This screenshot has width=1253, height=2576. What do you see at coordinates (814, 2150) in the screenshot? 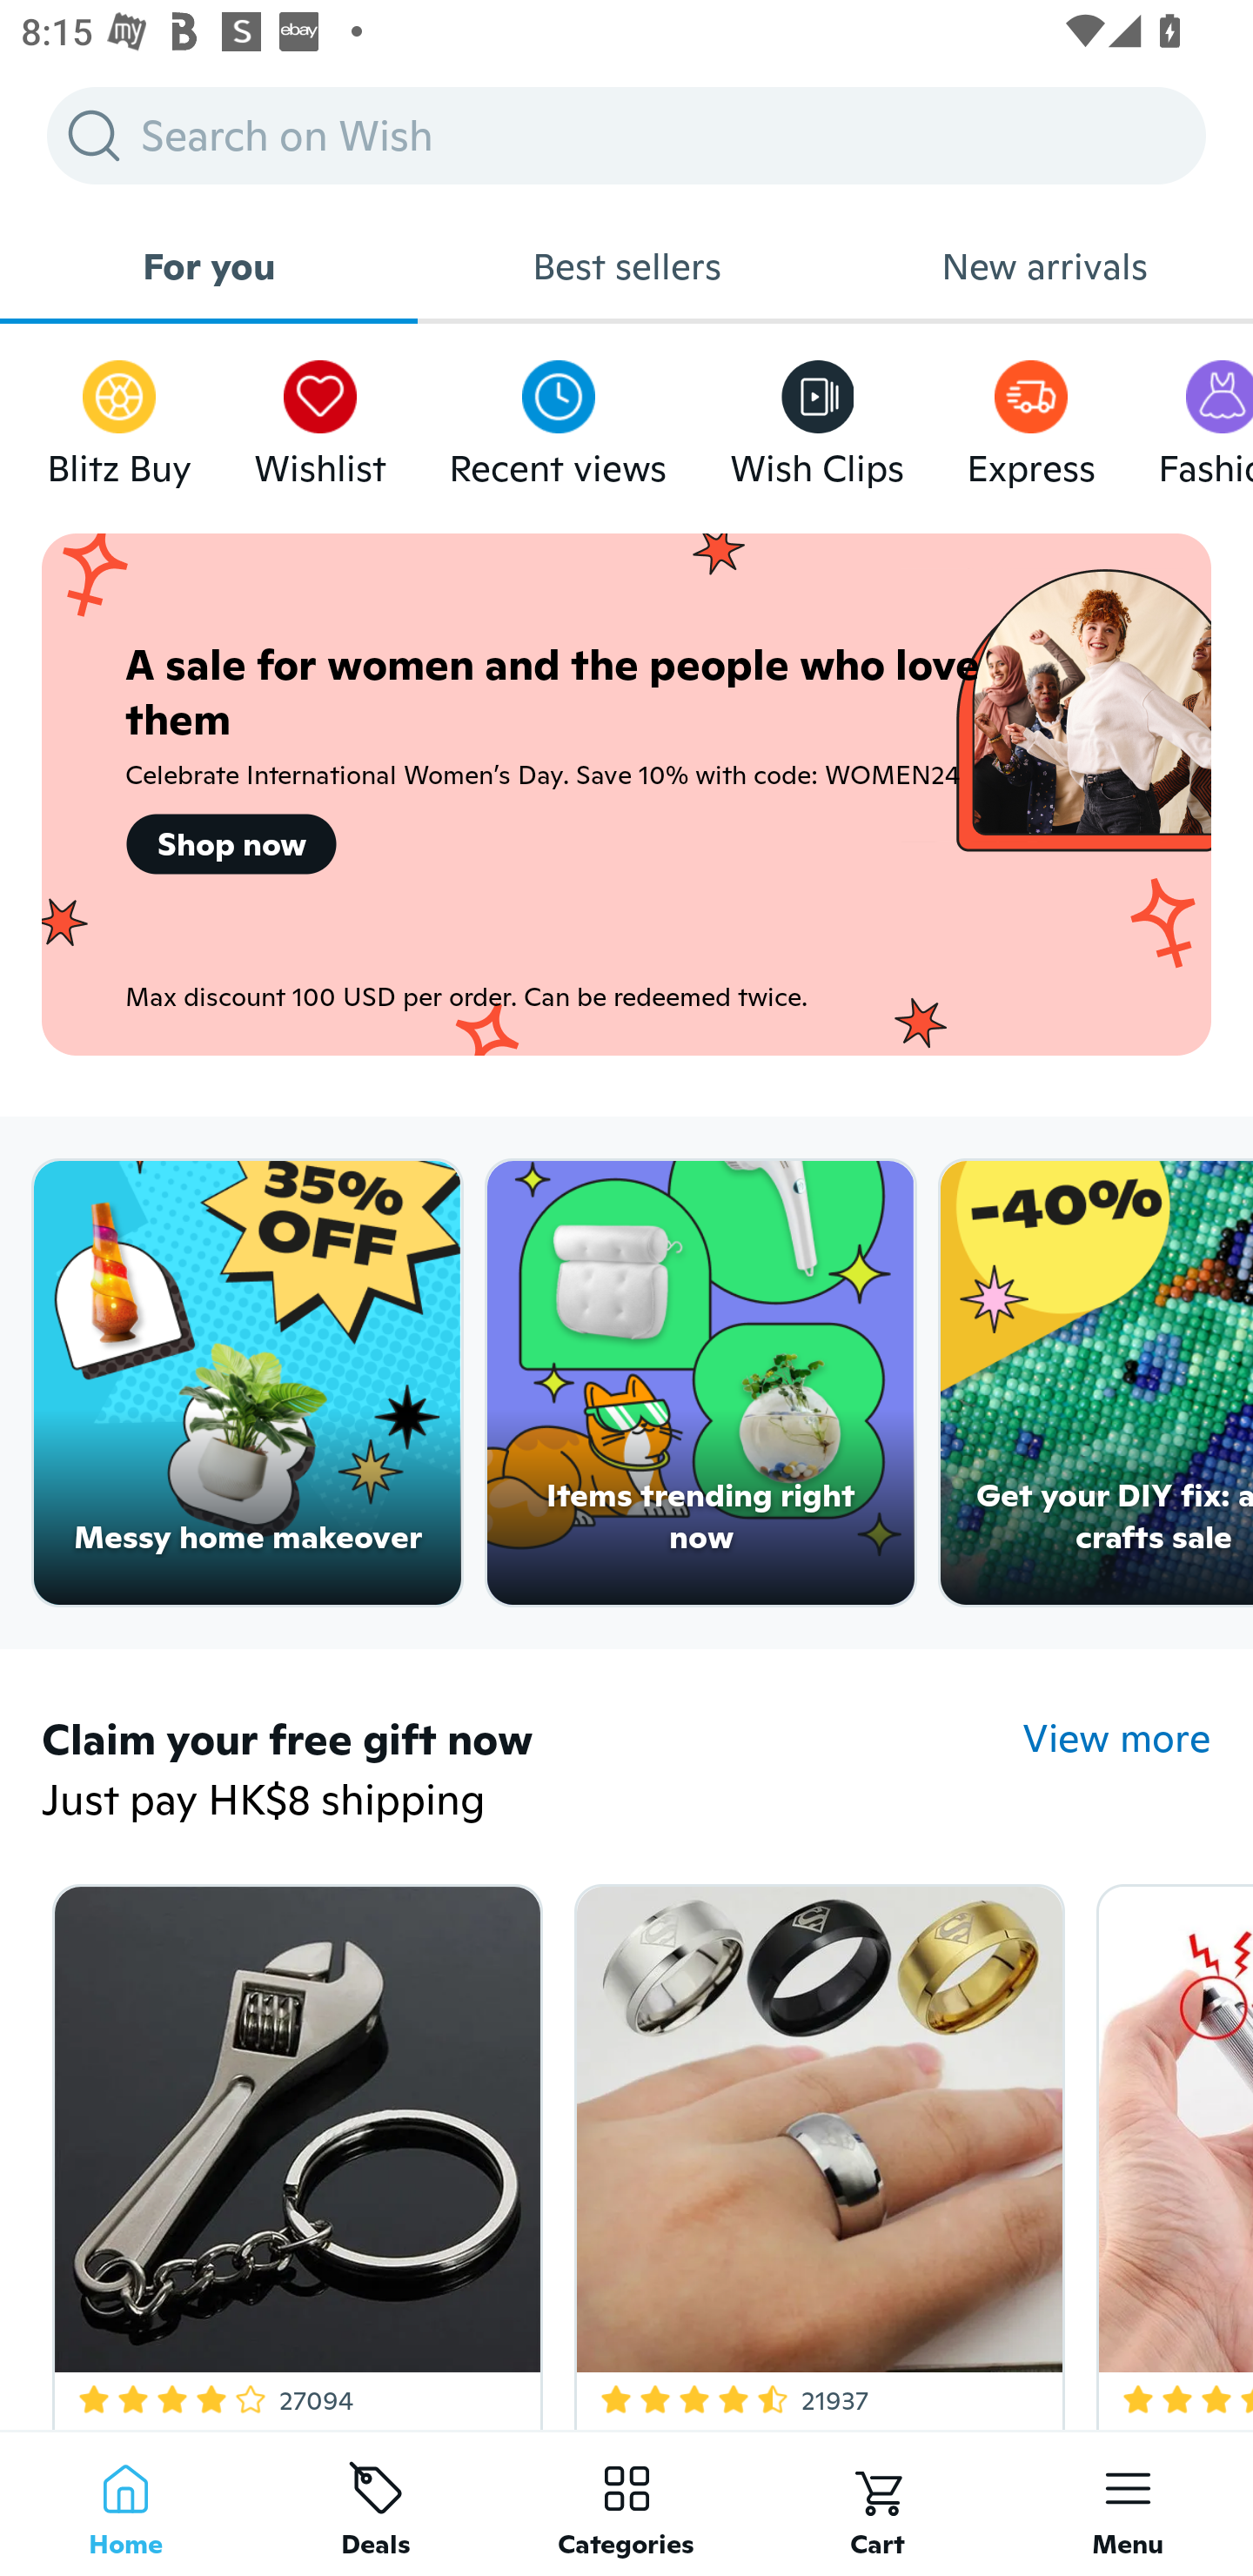
I see `4.3 Star Rating 21937 Free` at bounding box center [814, 2150].